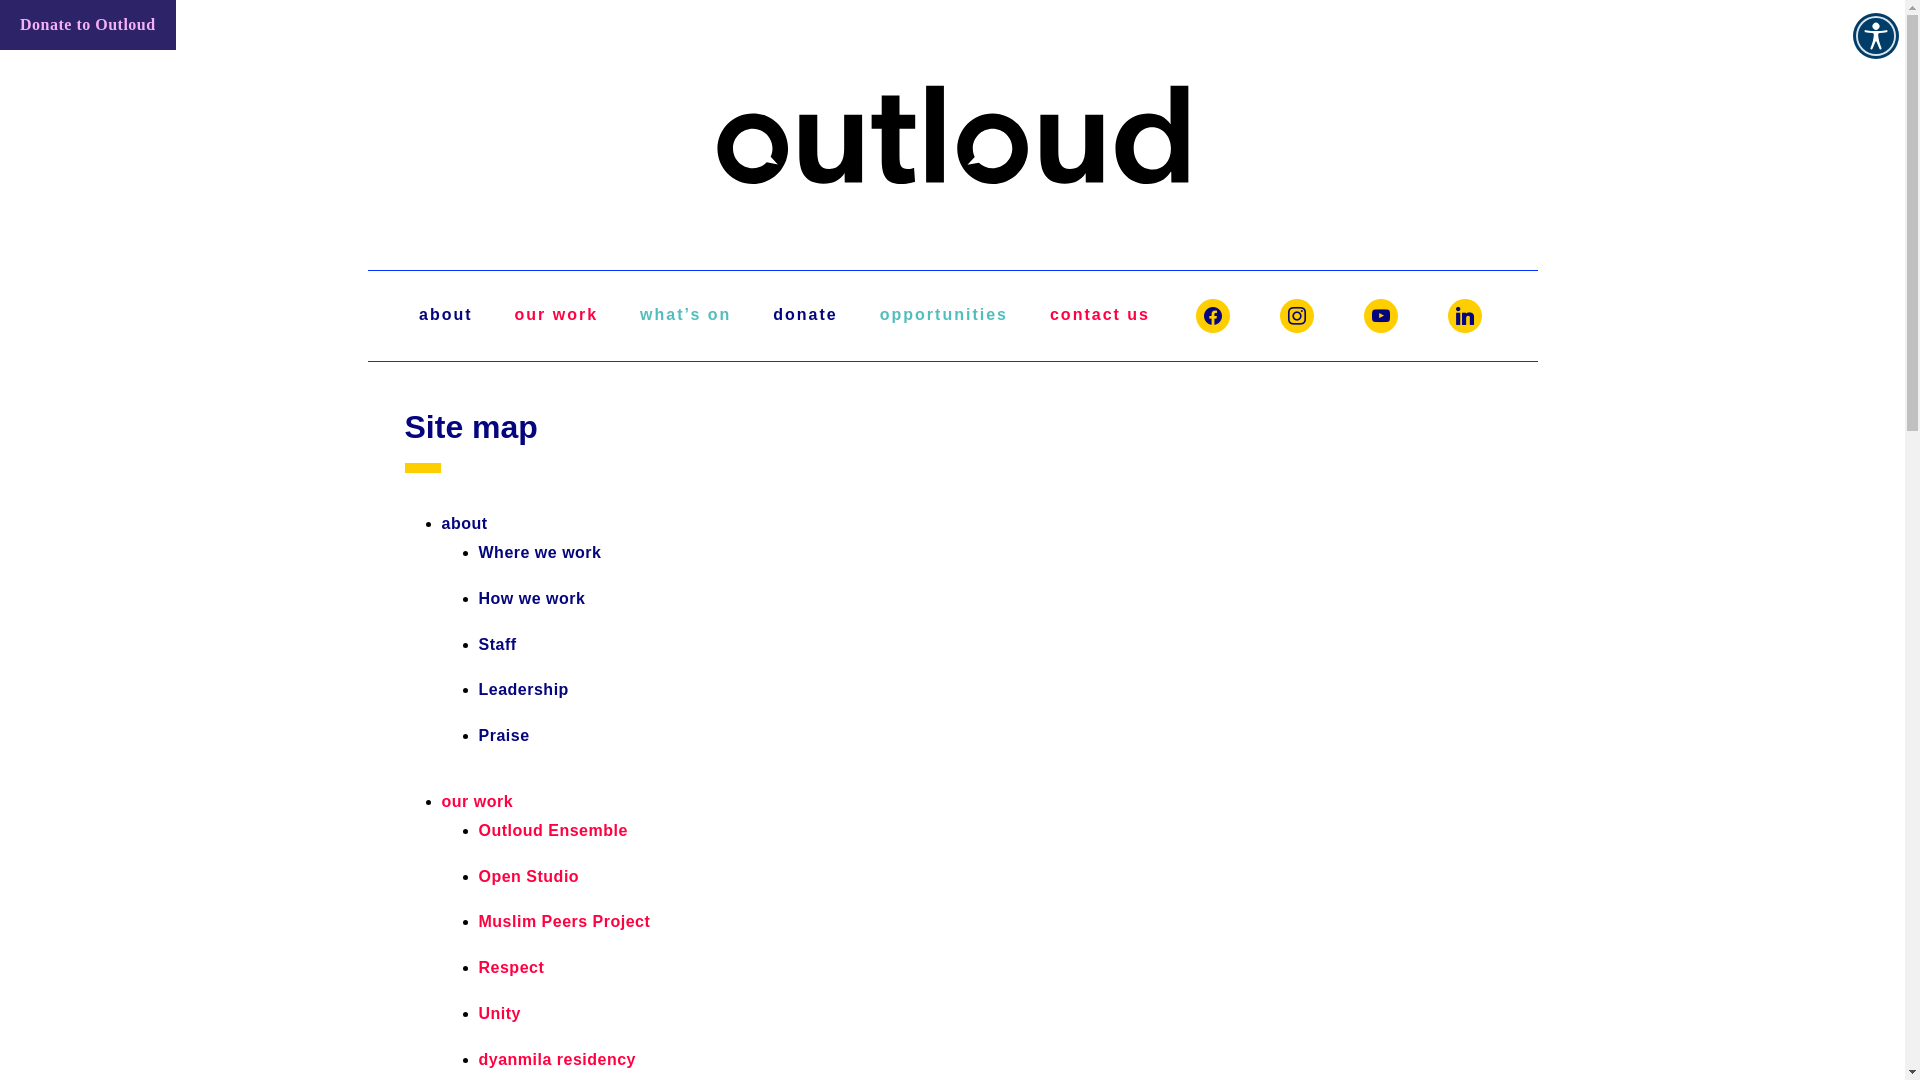 This screenshot has width=1920, height=1080. Describe the element at coordinates (88, 25) in the screenshot. I see `Donate to Outloud` at that location.